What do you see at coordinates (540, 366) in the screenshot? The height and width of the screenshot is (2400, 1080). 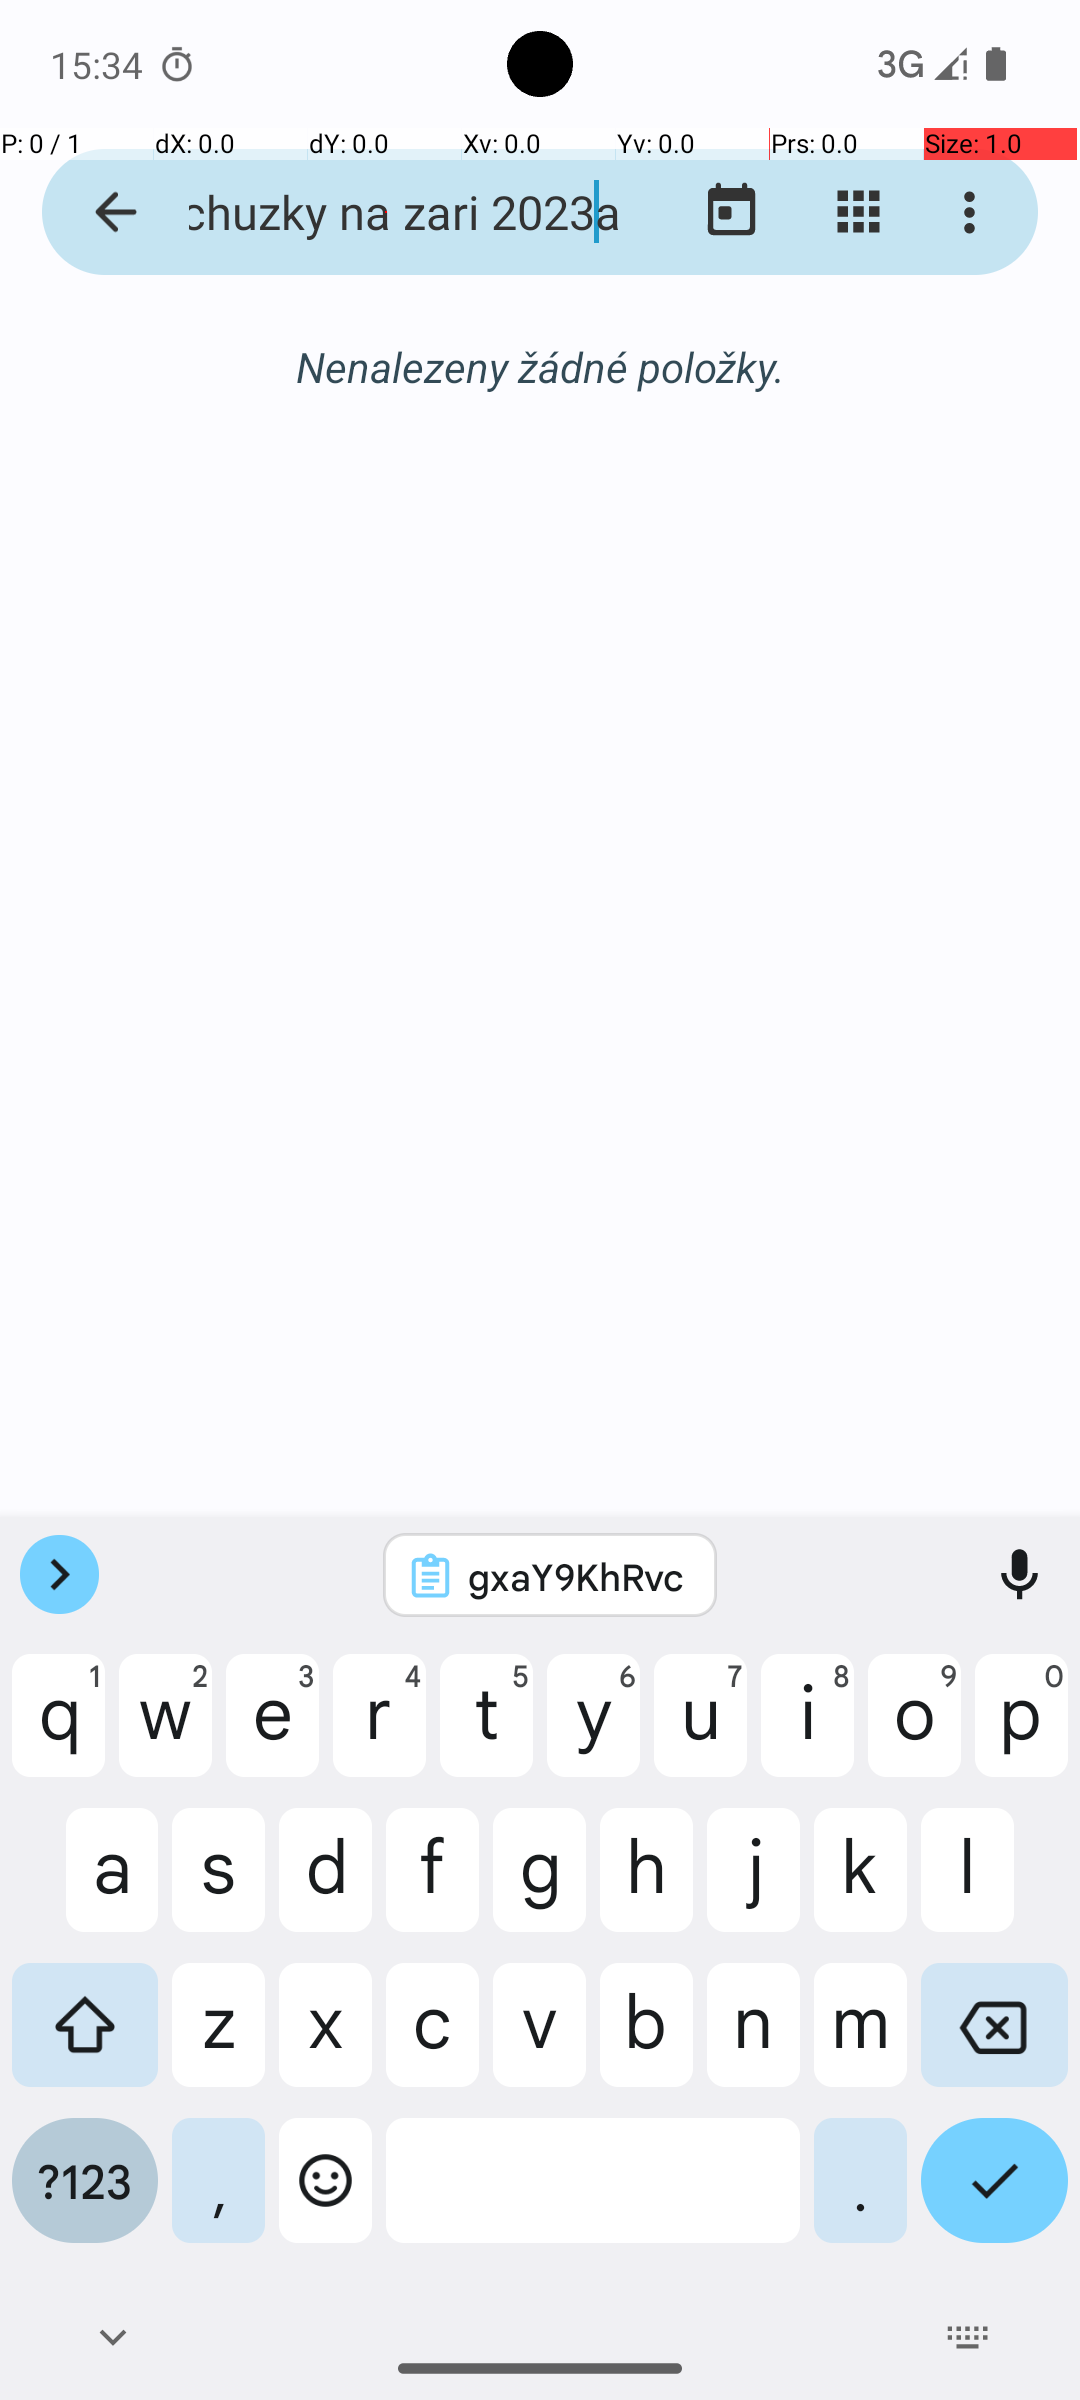 I see `Nenalezeny žádné položky.` at bounding box center [540, 366].